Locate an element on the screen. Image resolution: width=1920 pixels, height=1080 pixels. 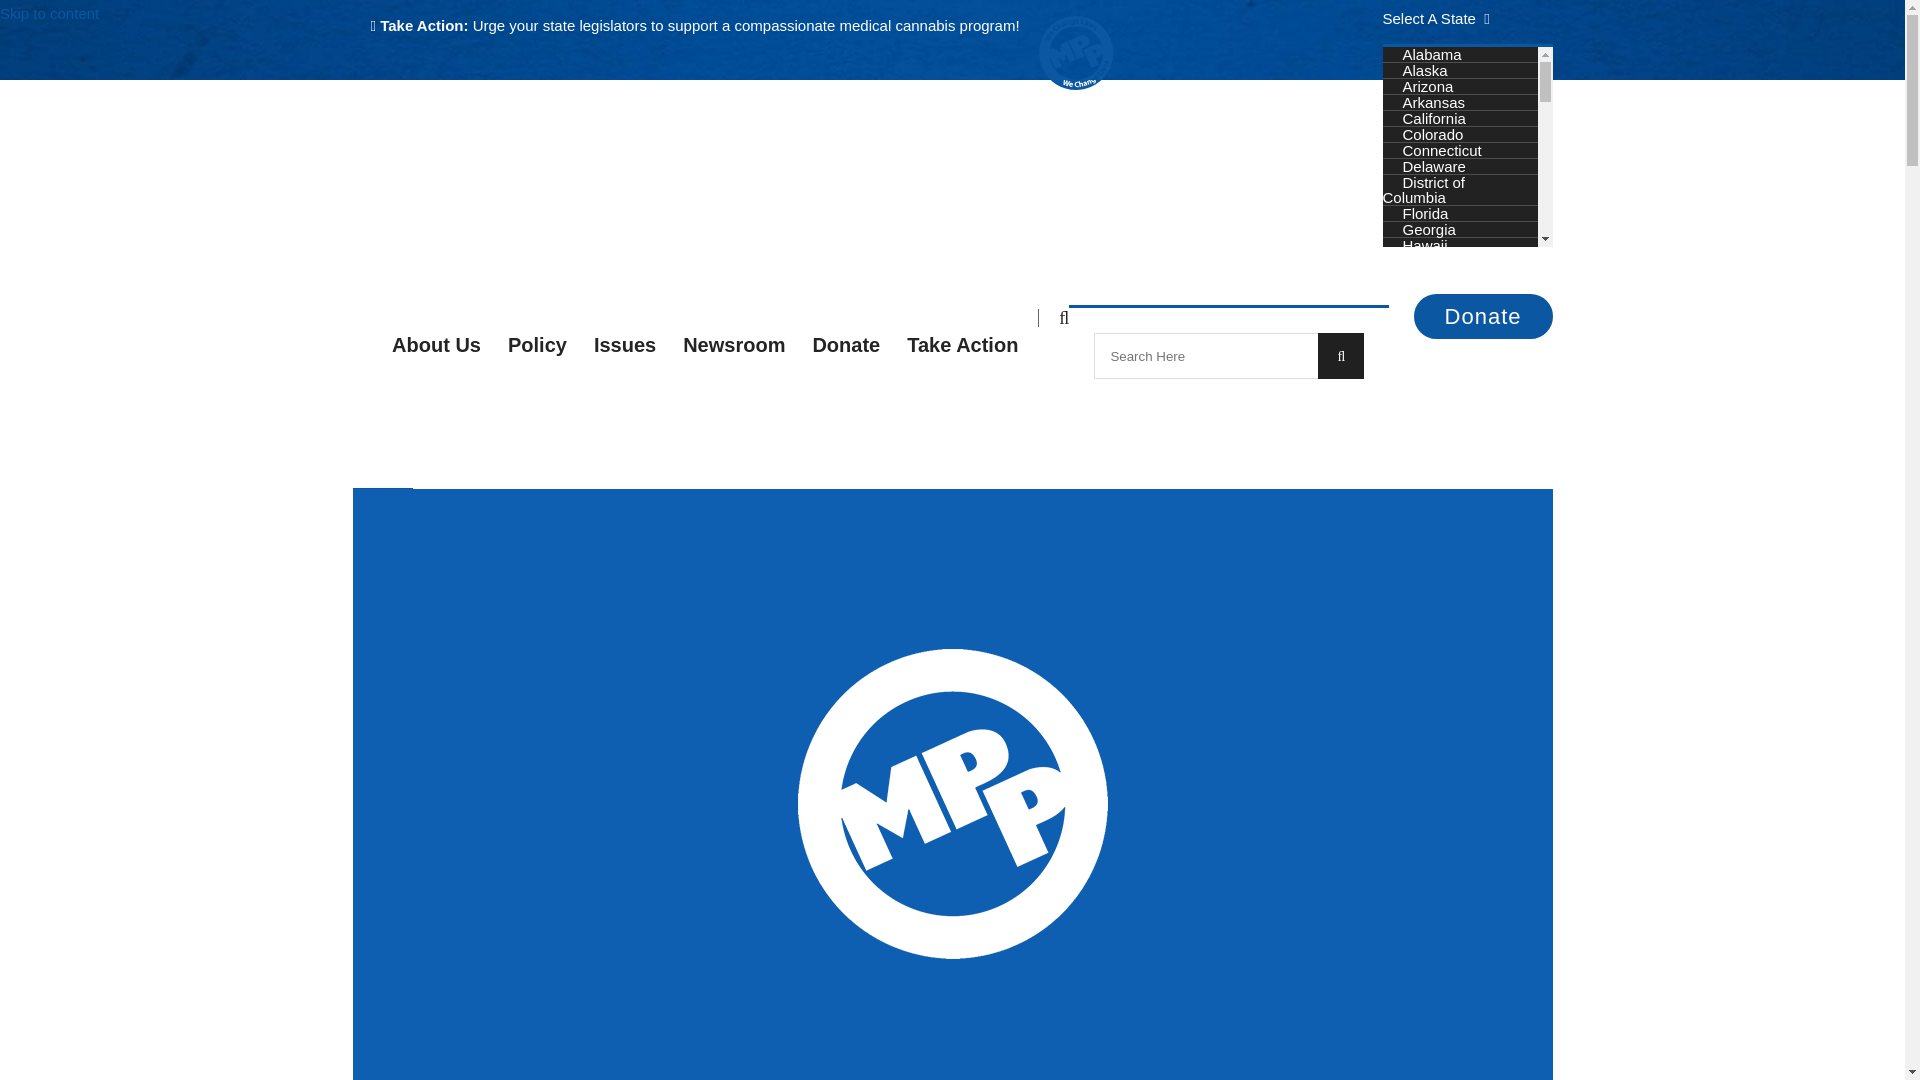
Iowa is located at coordinates (1418, 309).